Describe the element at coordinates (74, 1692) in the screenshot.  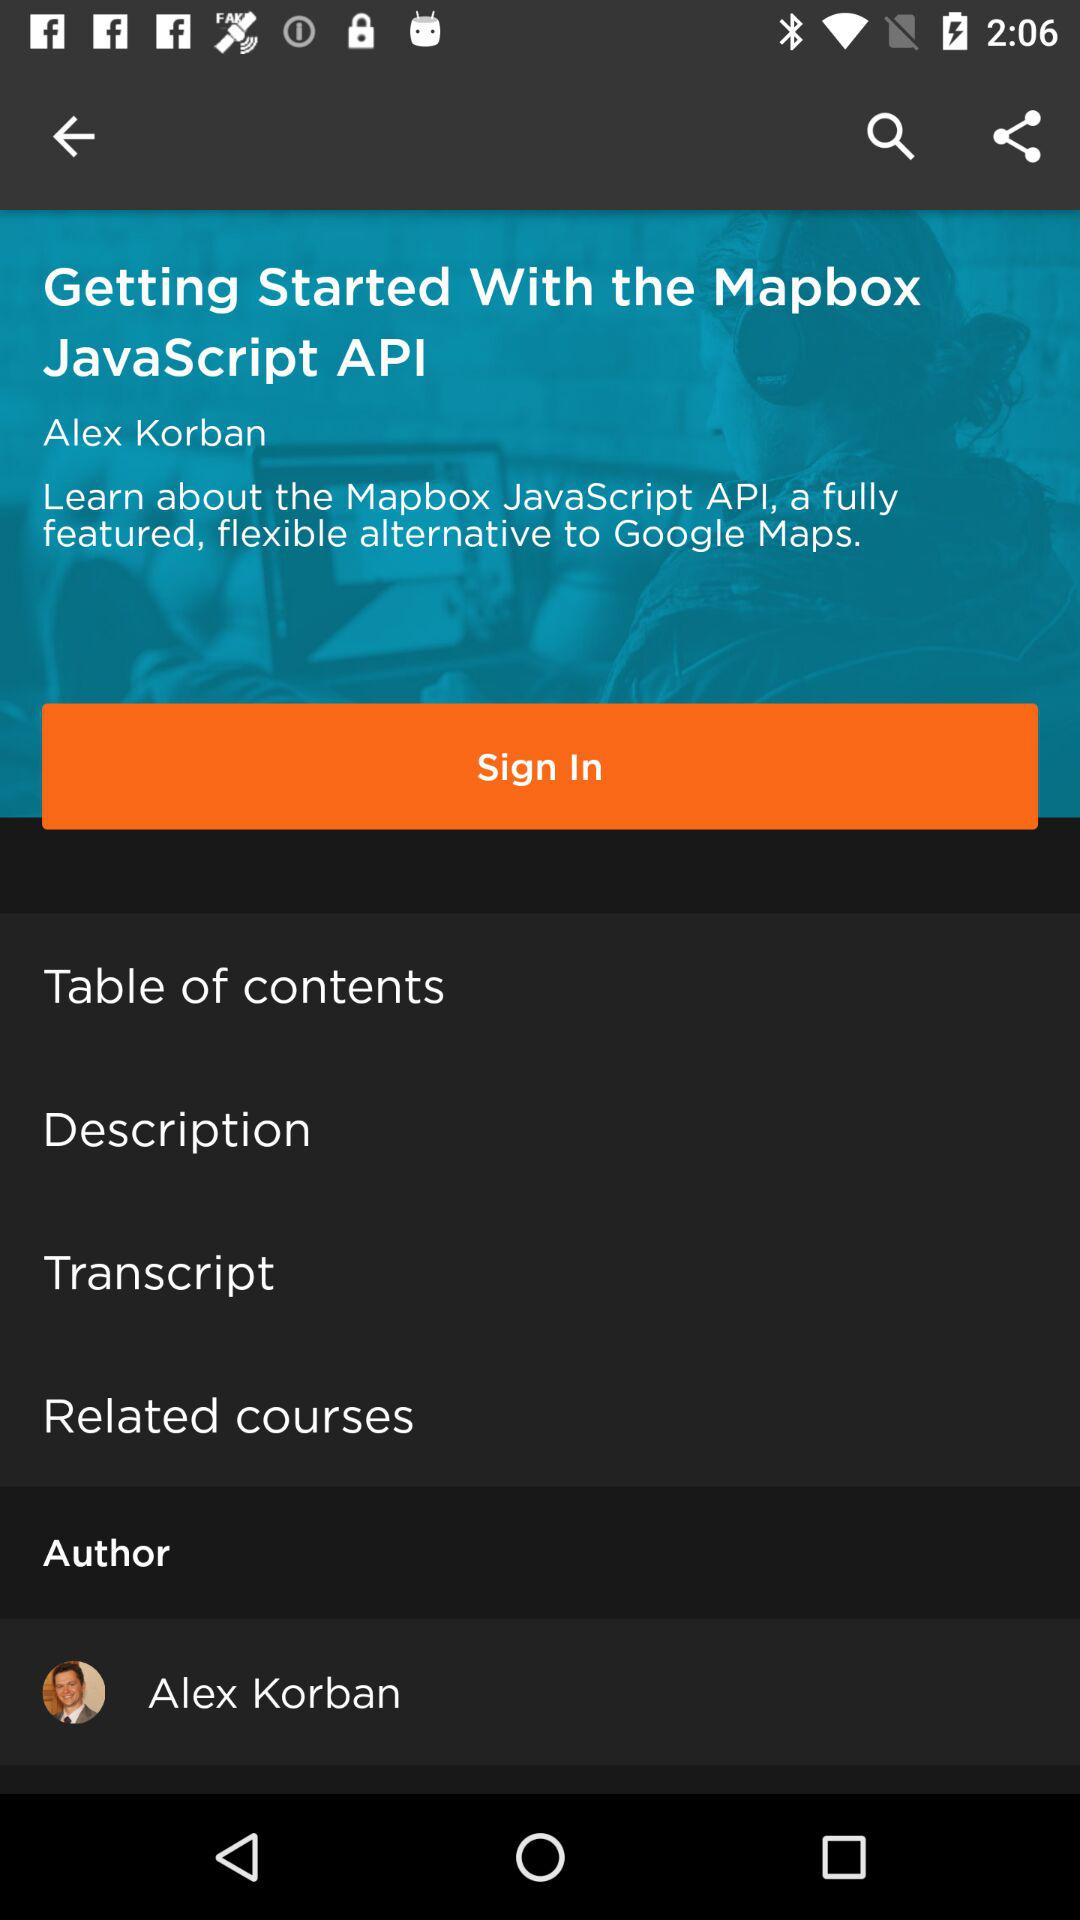
I see `click item below the author` at that location.